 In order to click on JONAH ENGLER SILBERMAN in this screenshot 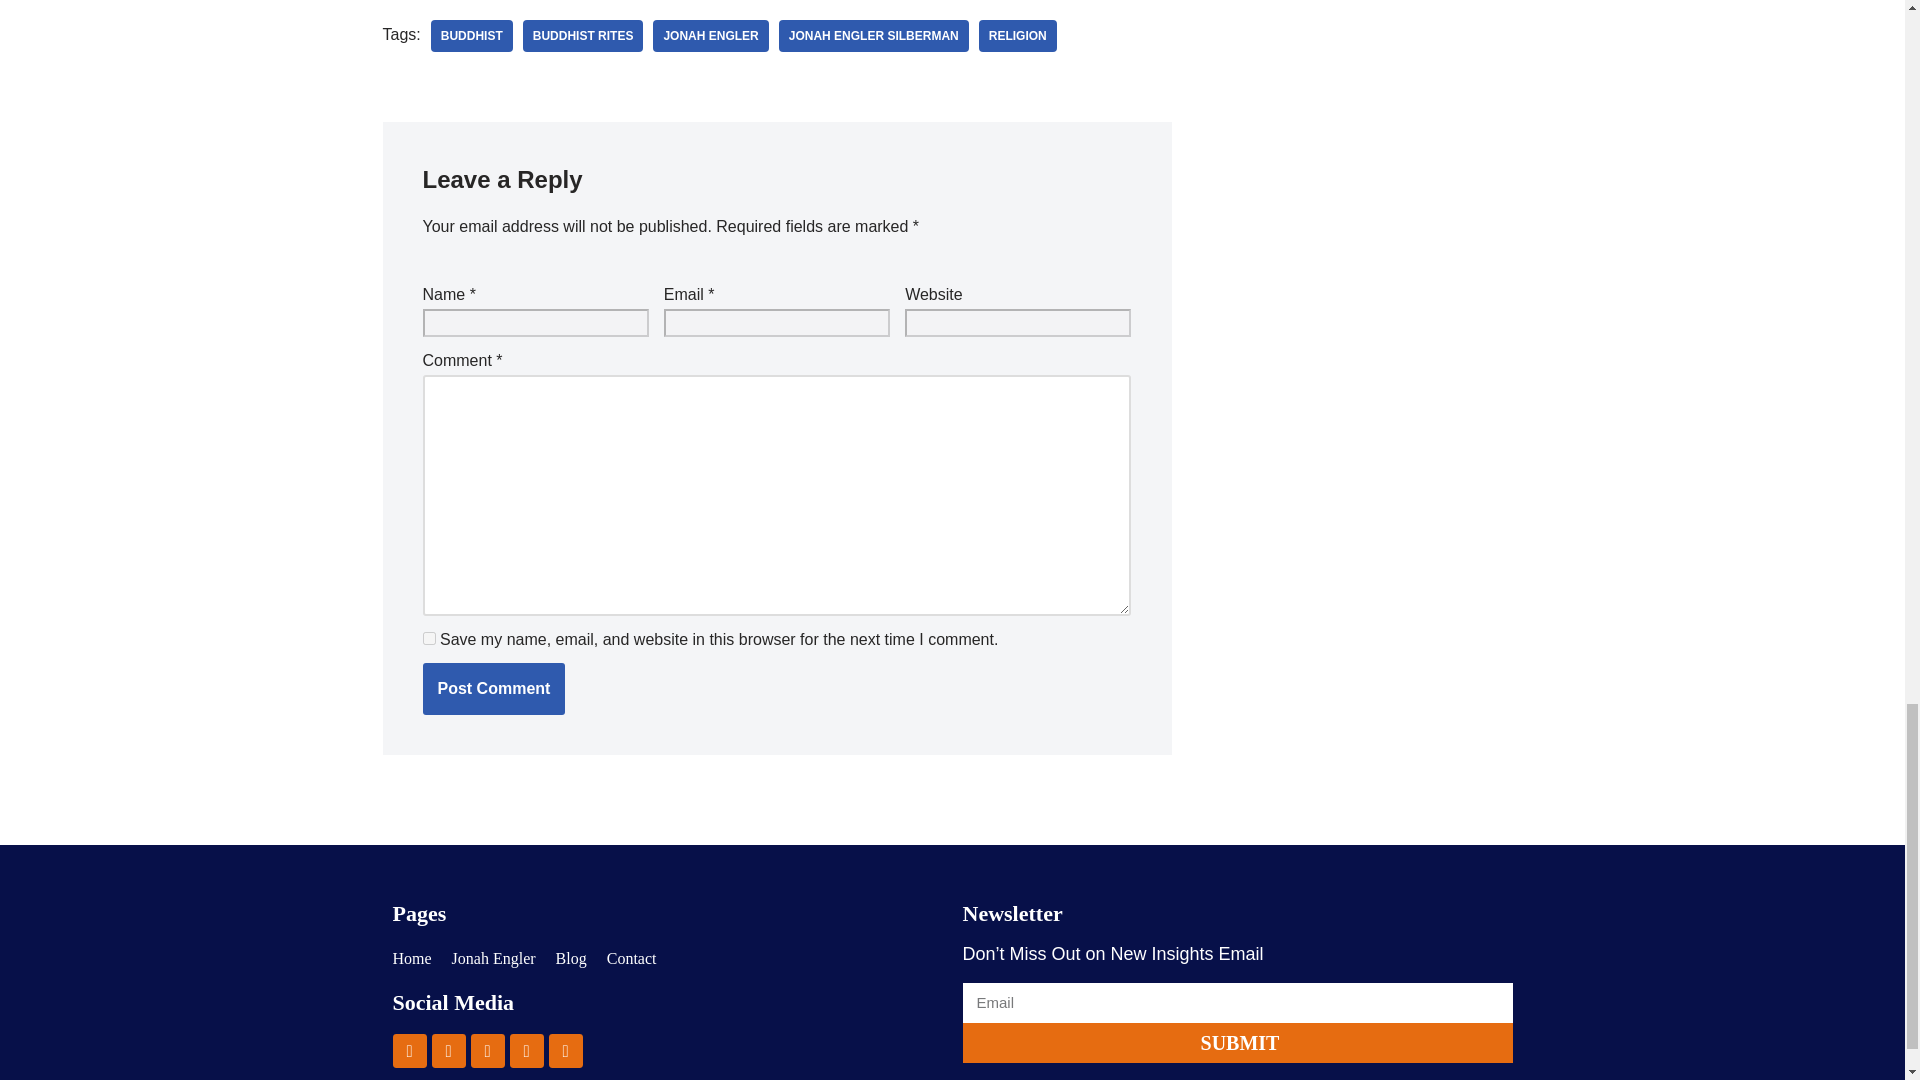, I will do `click(874, 36)`.